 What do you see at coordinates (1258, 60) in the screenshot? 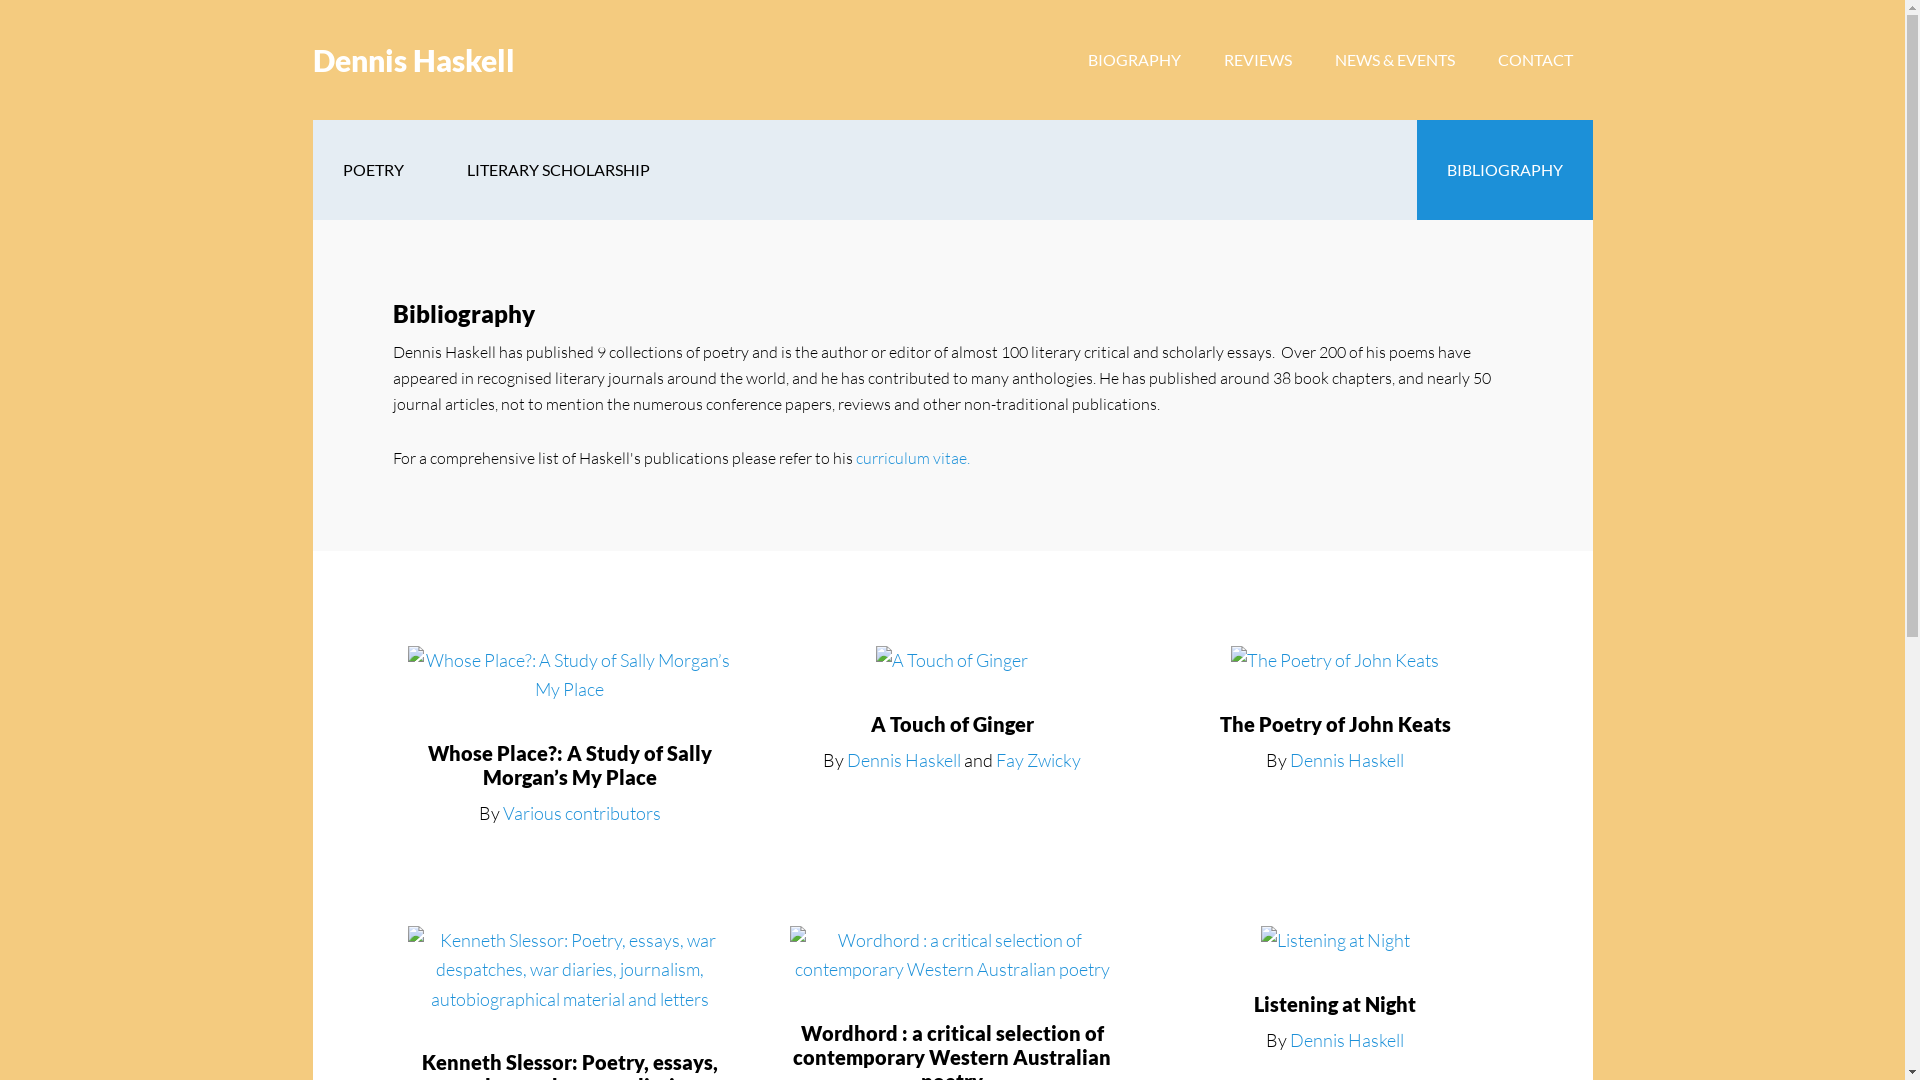
I see `REVIEWS` at bounding box center [1258, 60].